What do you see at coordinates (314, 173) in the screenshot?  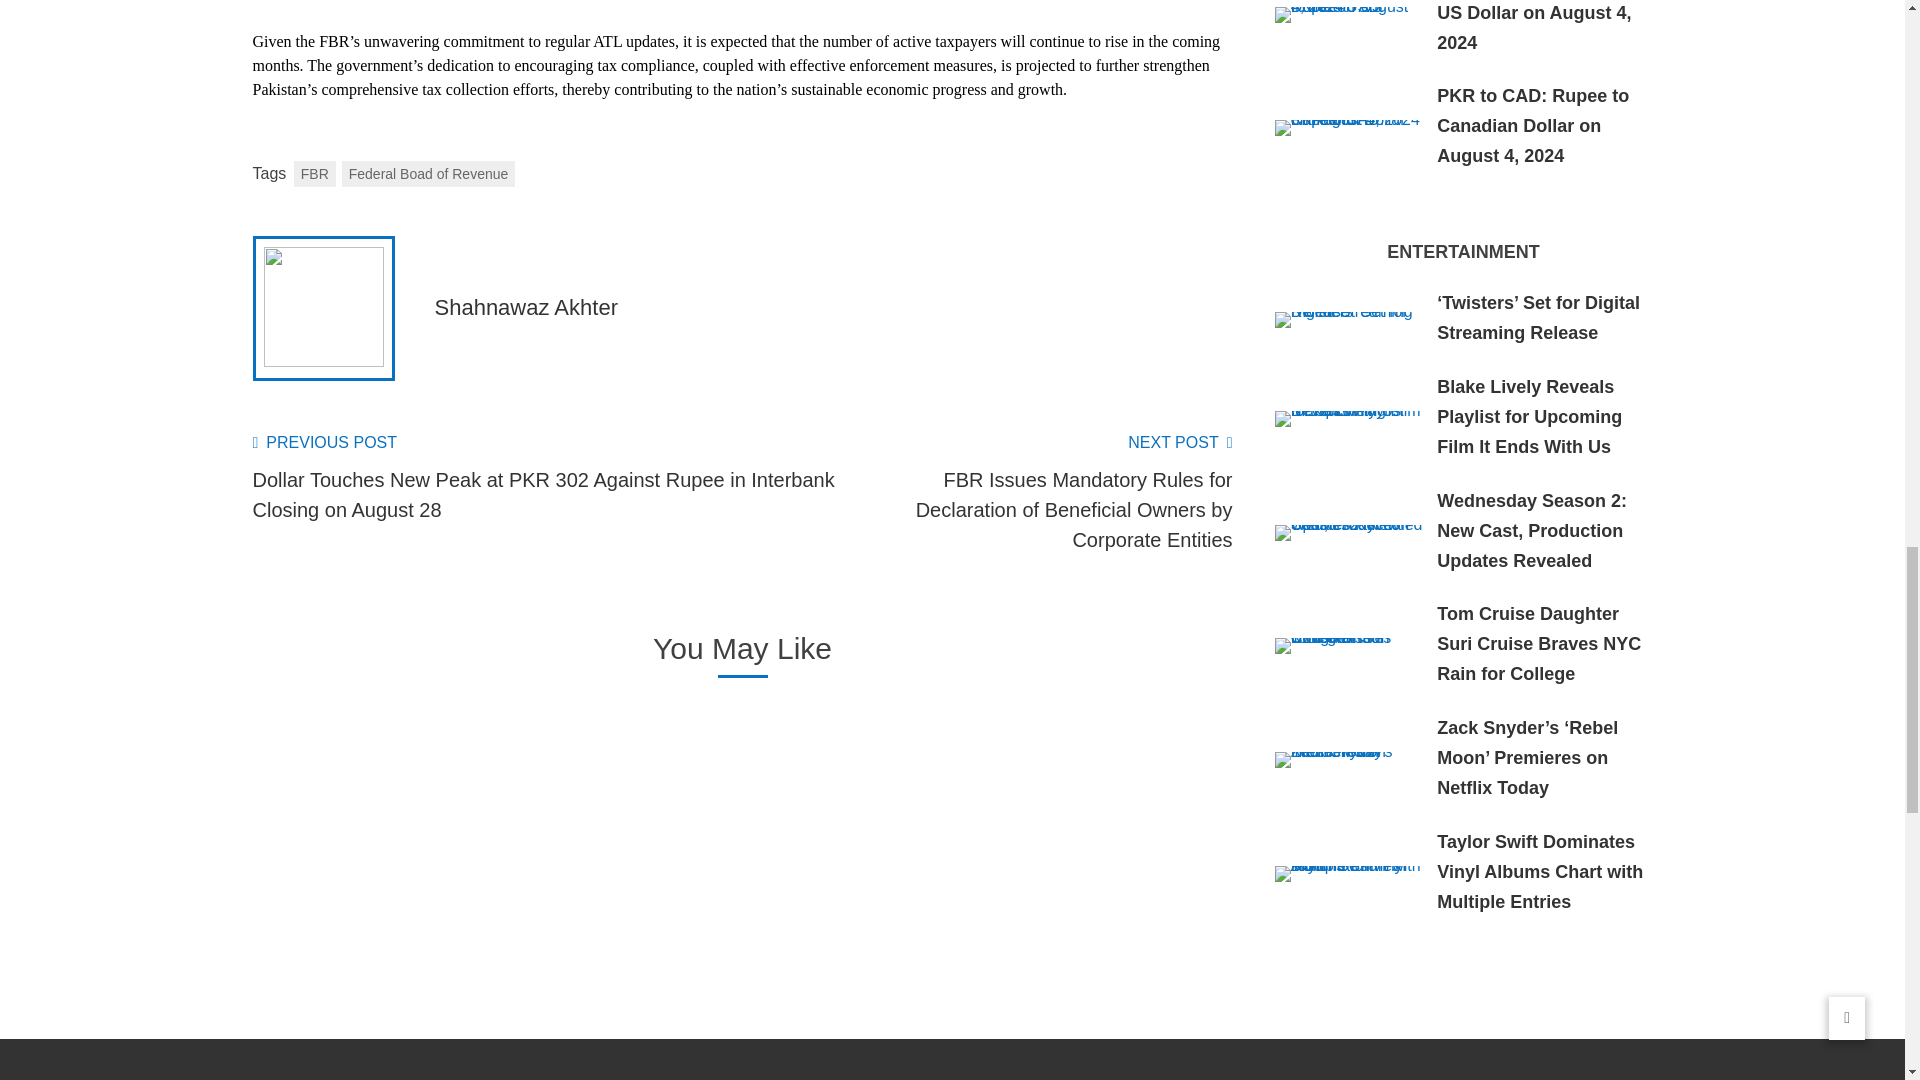 I see `FBR` at bounding box center [314, 173].